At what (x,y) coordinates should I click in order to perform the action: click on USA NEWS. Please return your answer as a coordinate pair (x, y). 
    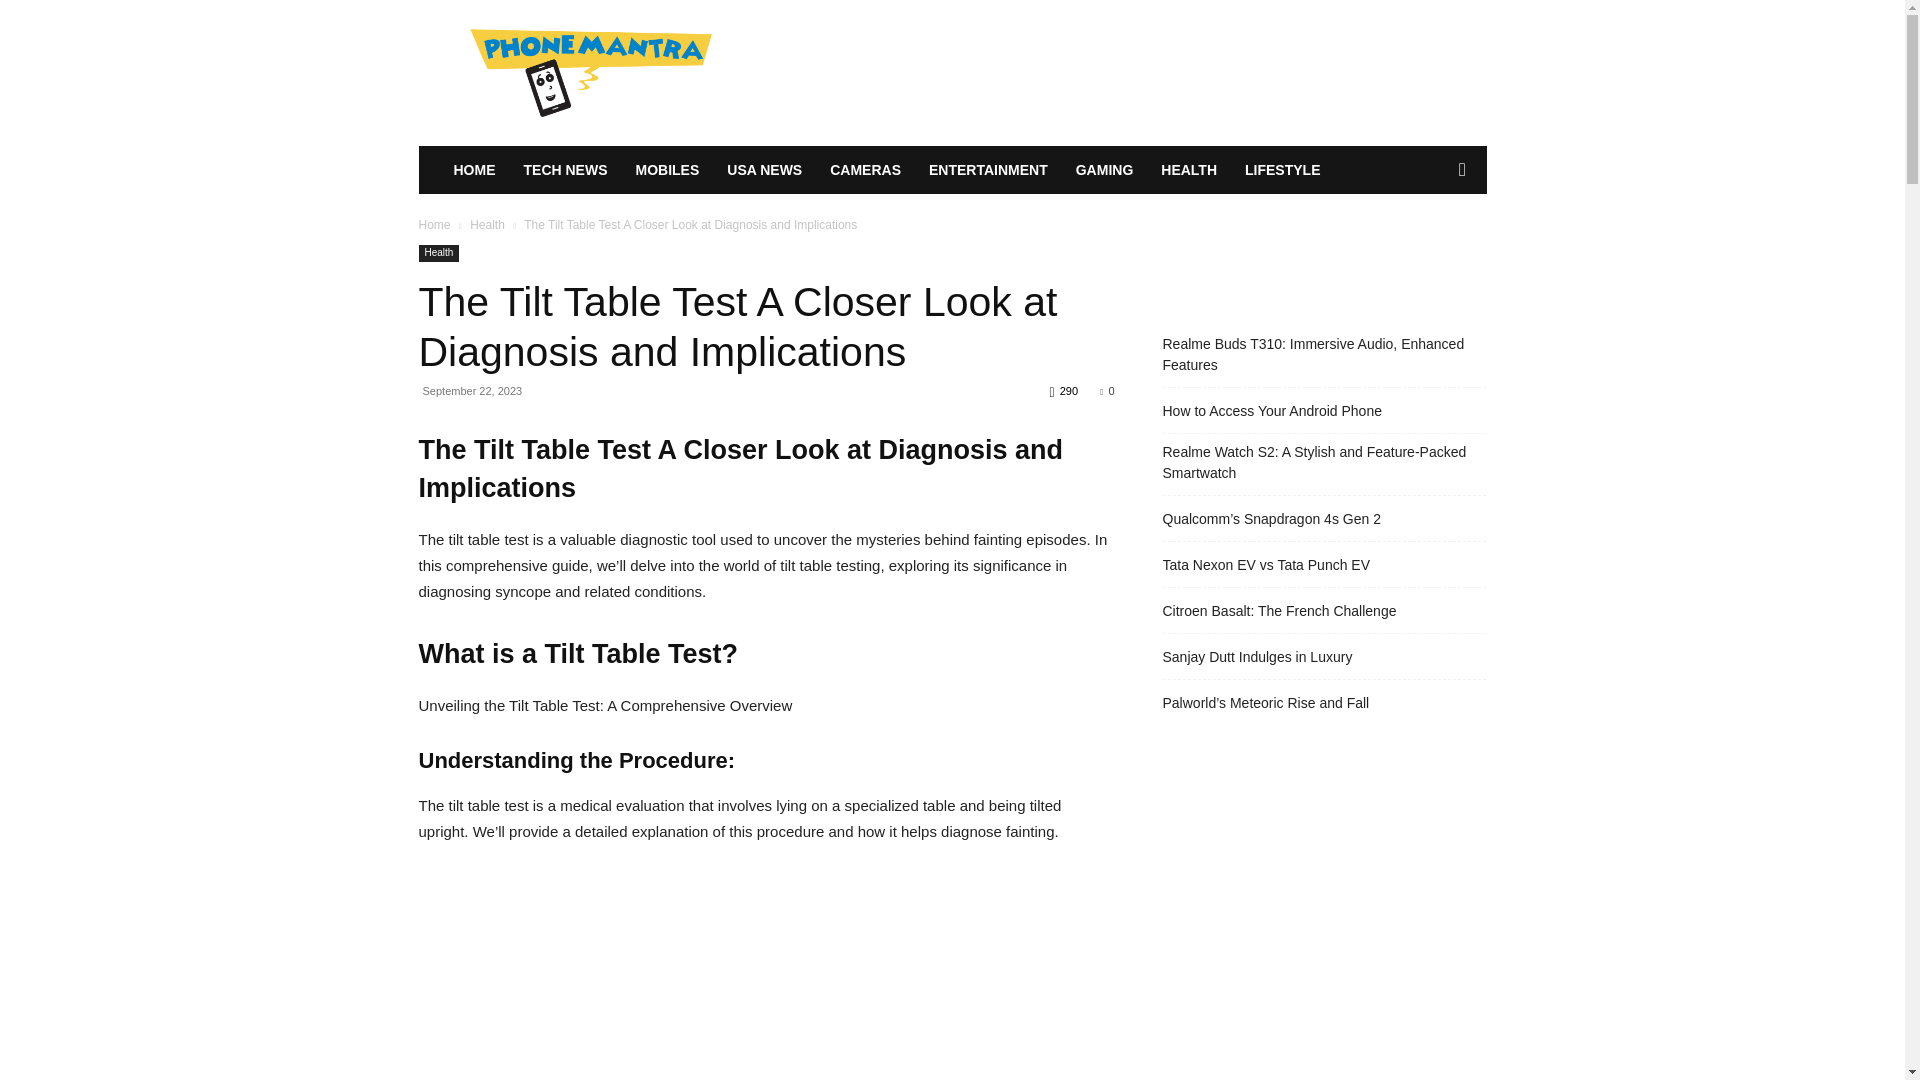
    Looking at the image, I should click on (764, 170).